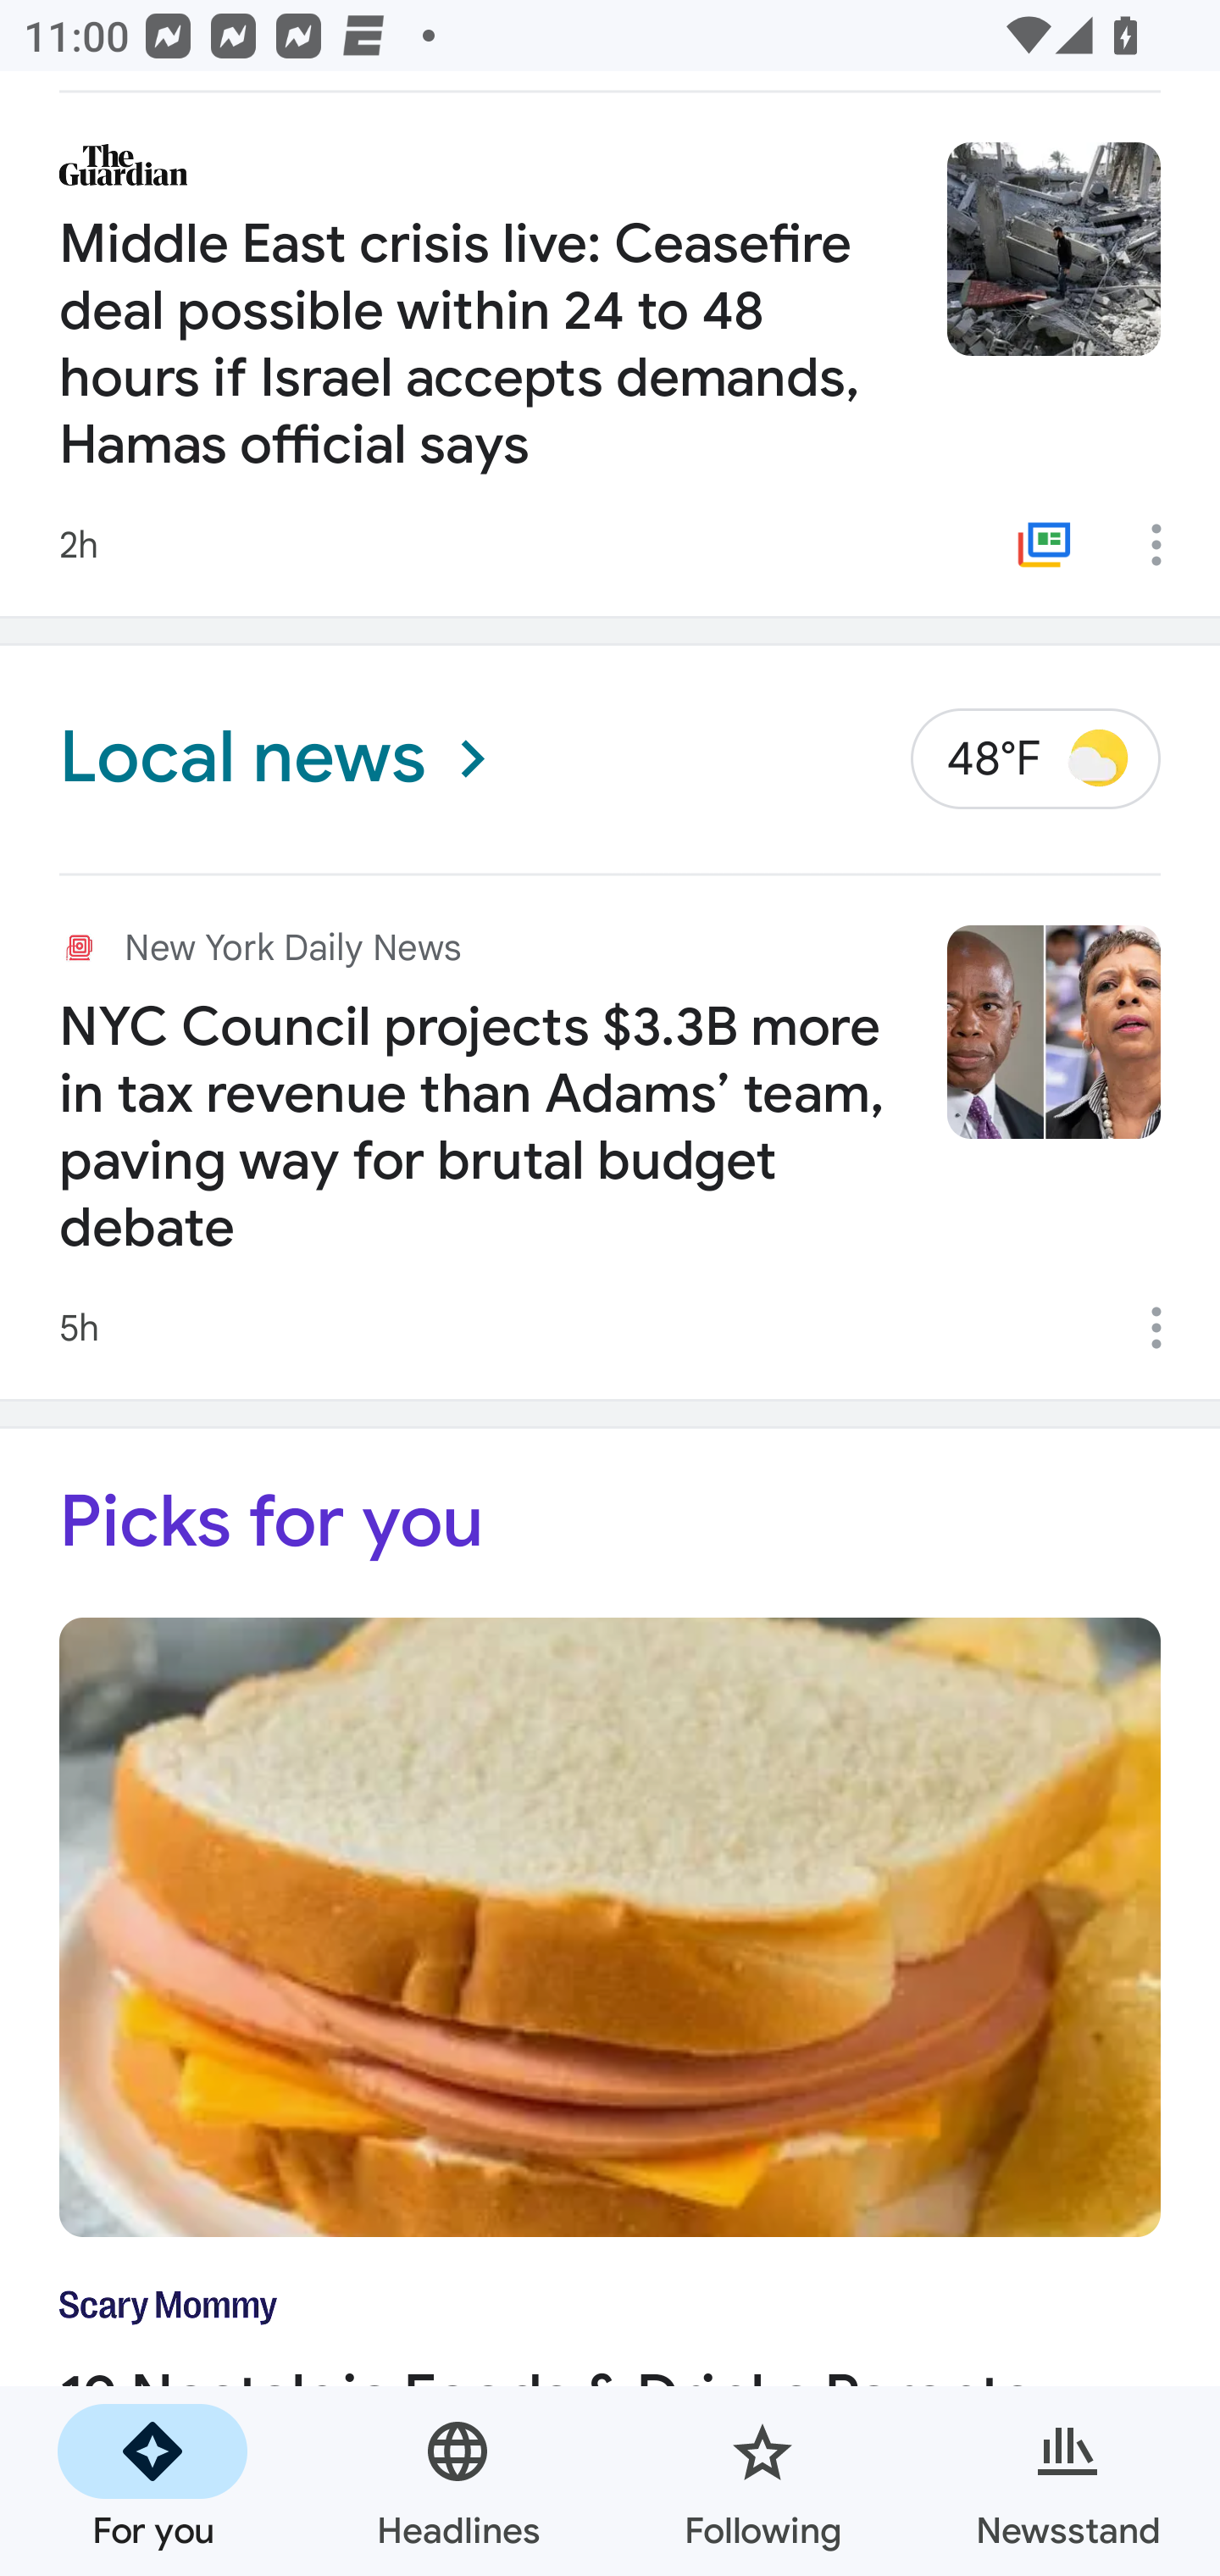 Image resolution: width=1220 pixels, height=2576 pixels. I want to click on Newsstand, so click(1067, 2481).